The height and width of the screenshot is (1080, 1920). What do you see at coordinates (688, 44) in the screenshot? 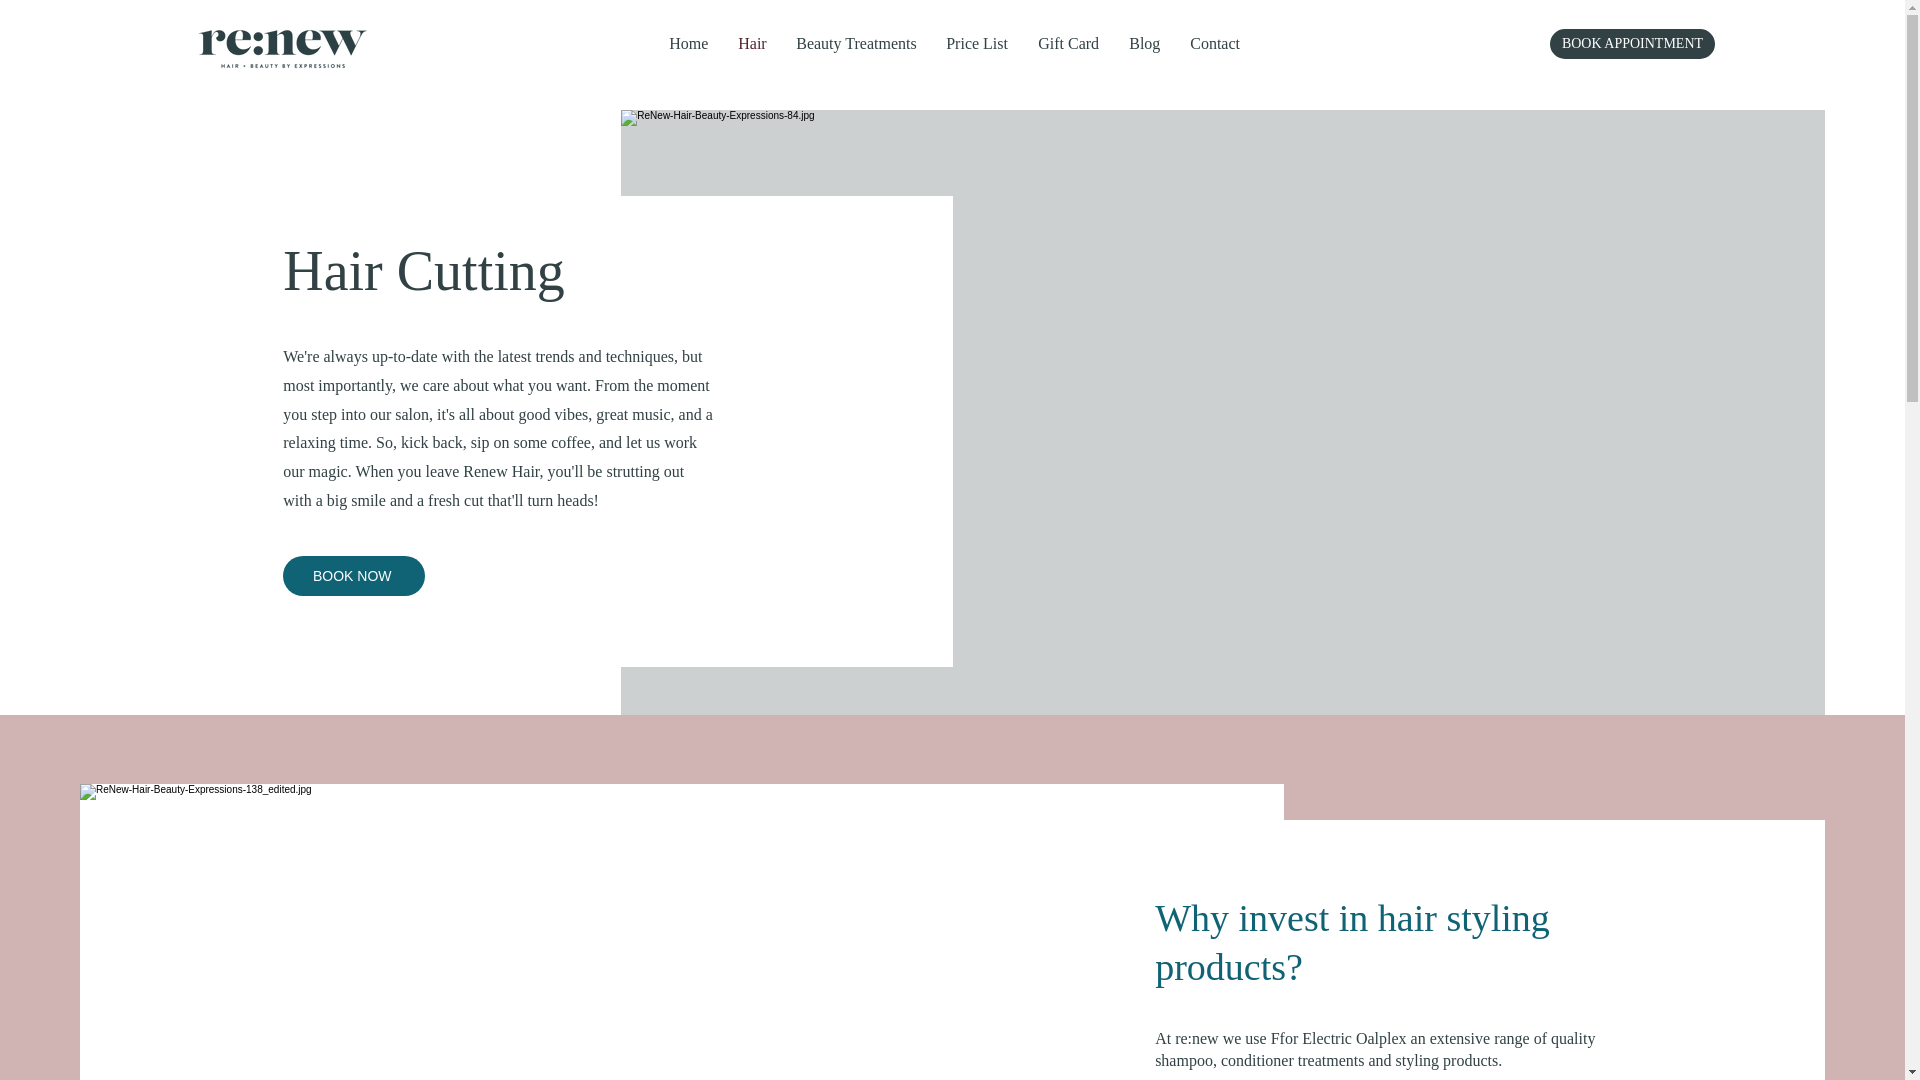
I see `Home` at bounding box center [688, 44].